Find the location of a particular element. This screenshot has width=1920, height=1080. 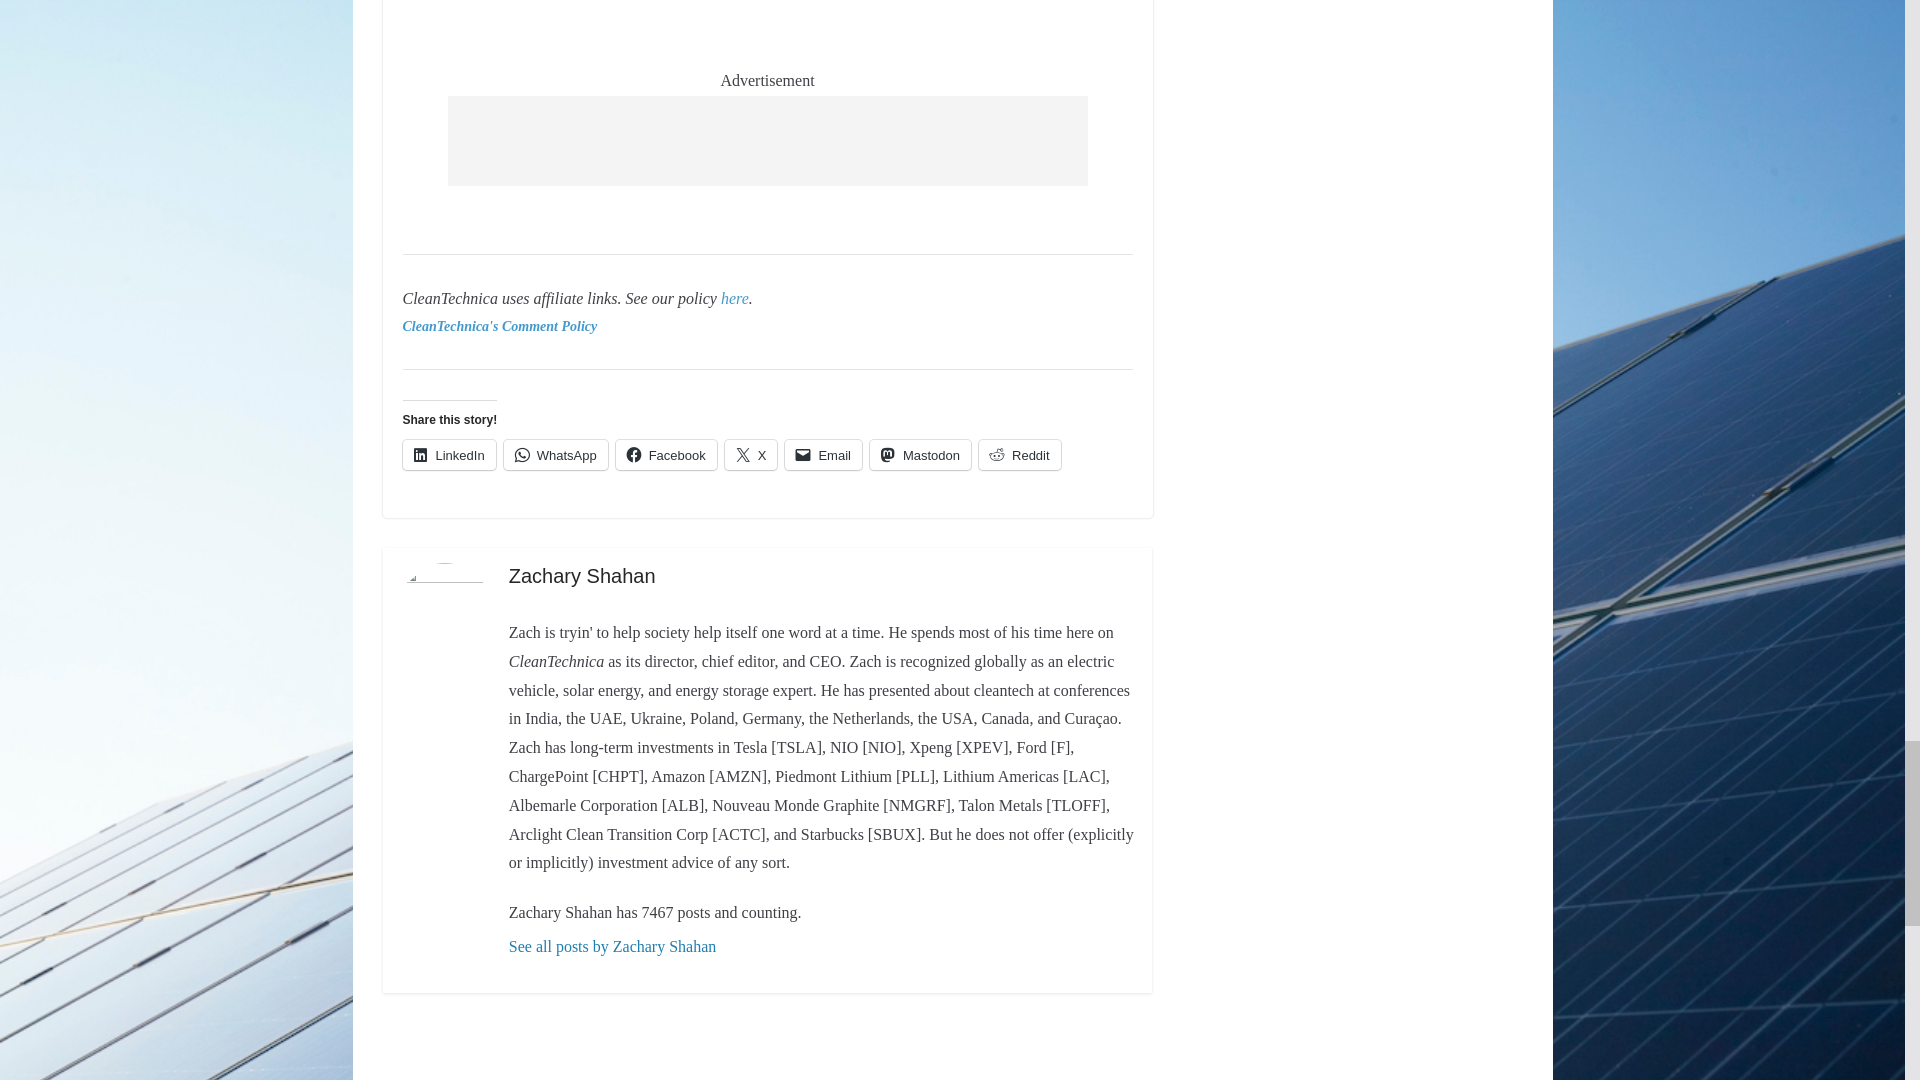

Click to share on X is located at coordinates (751, 454).